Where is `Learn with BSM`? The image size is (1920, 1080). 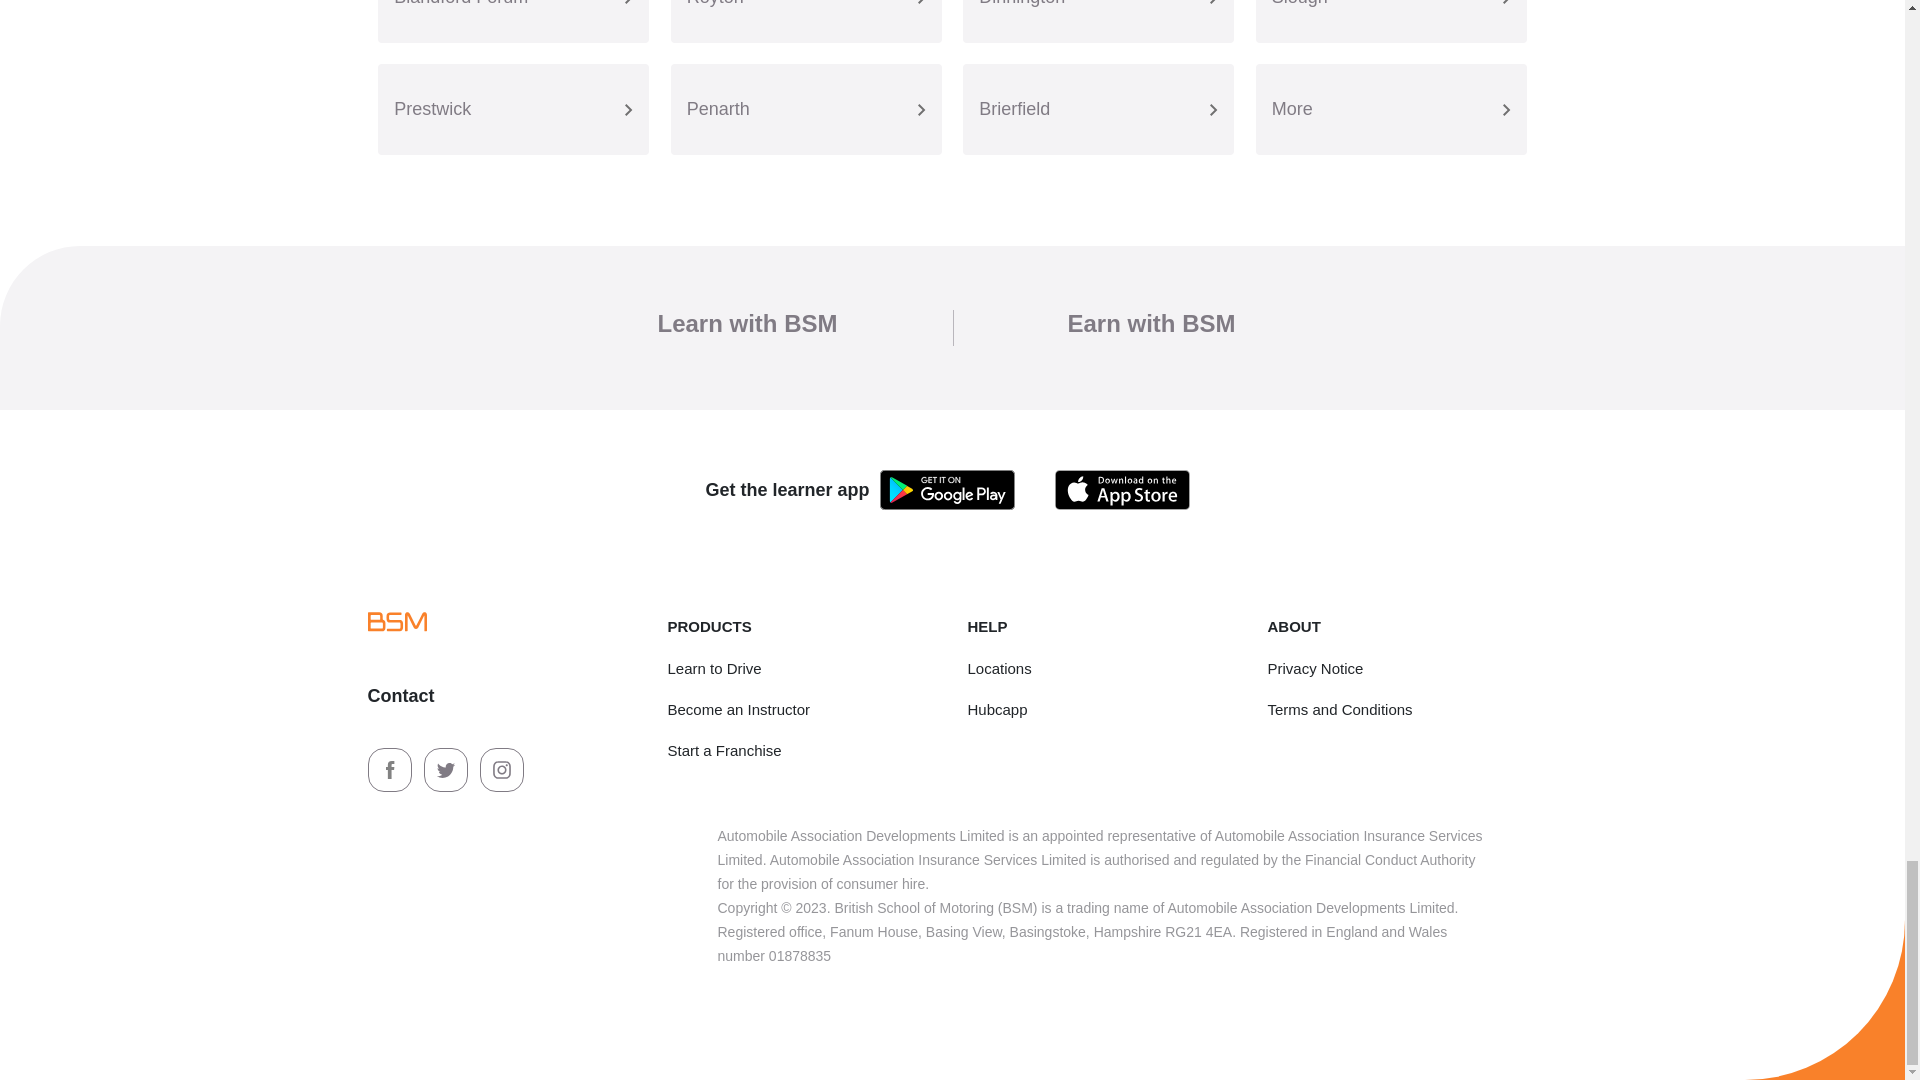 Learn with BSM is located at coordinates (746, 322).